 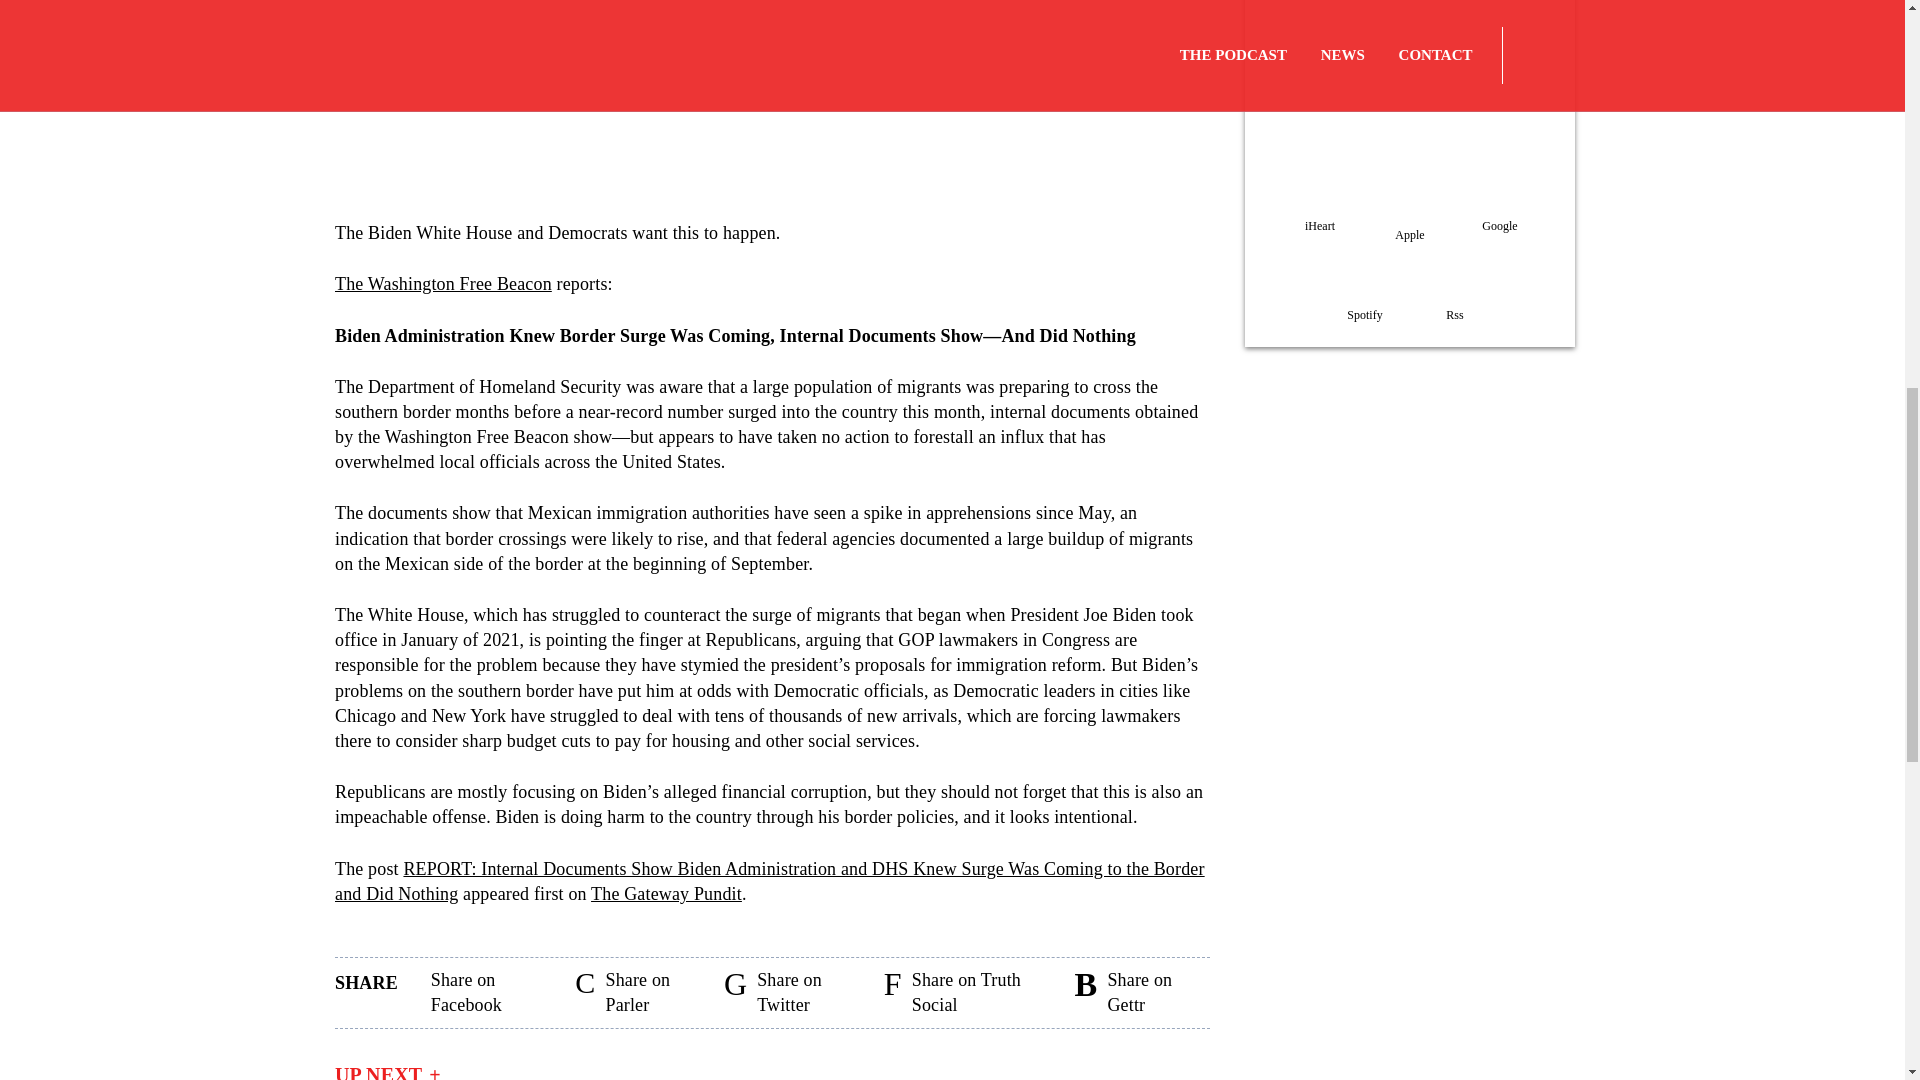 What do you see at coordinates (735, 992) in the screenshot?
I see `Share on Twitter` at bounding box center [735, 992].